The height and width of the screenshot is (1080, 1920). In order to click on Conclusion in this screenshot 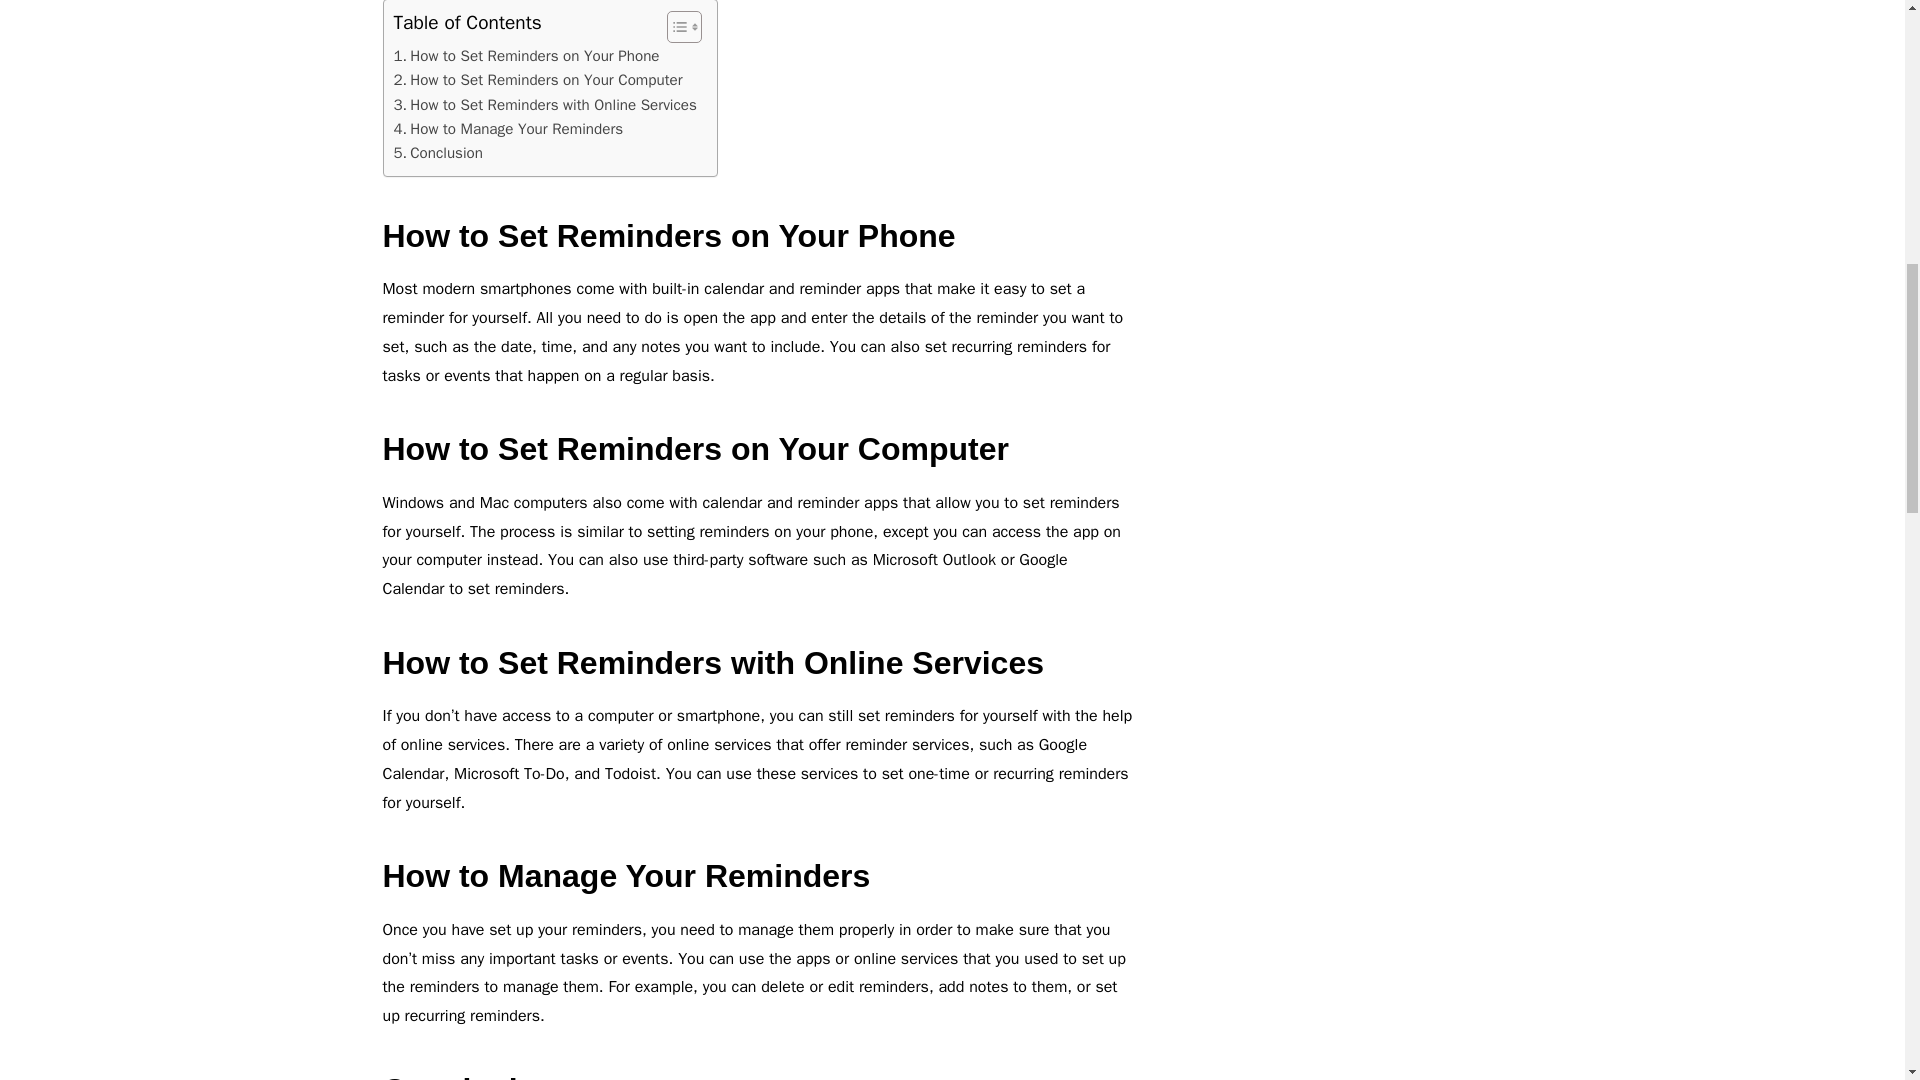, I will do `click(438, 153)`.